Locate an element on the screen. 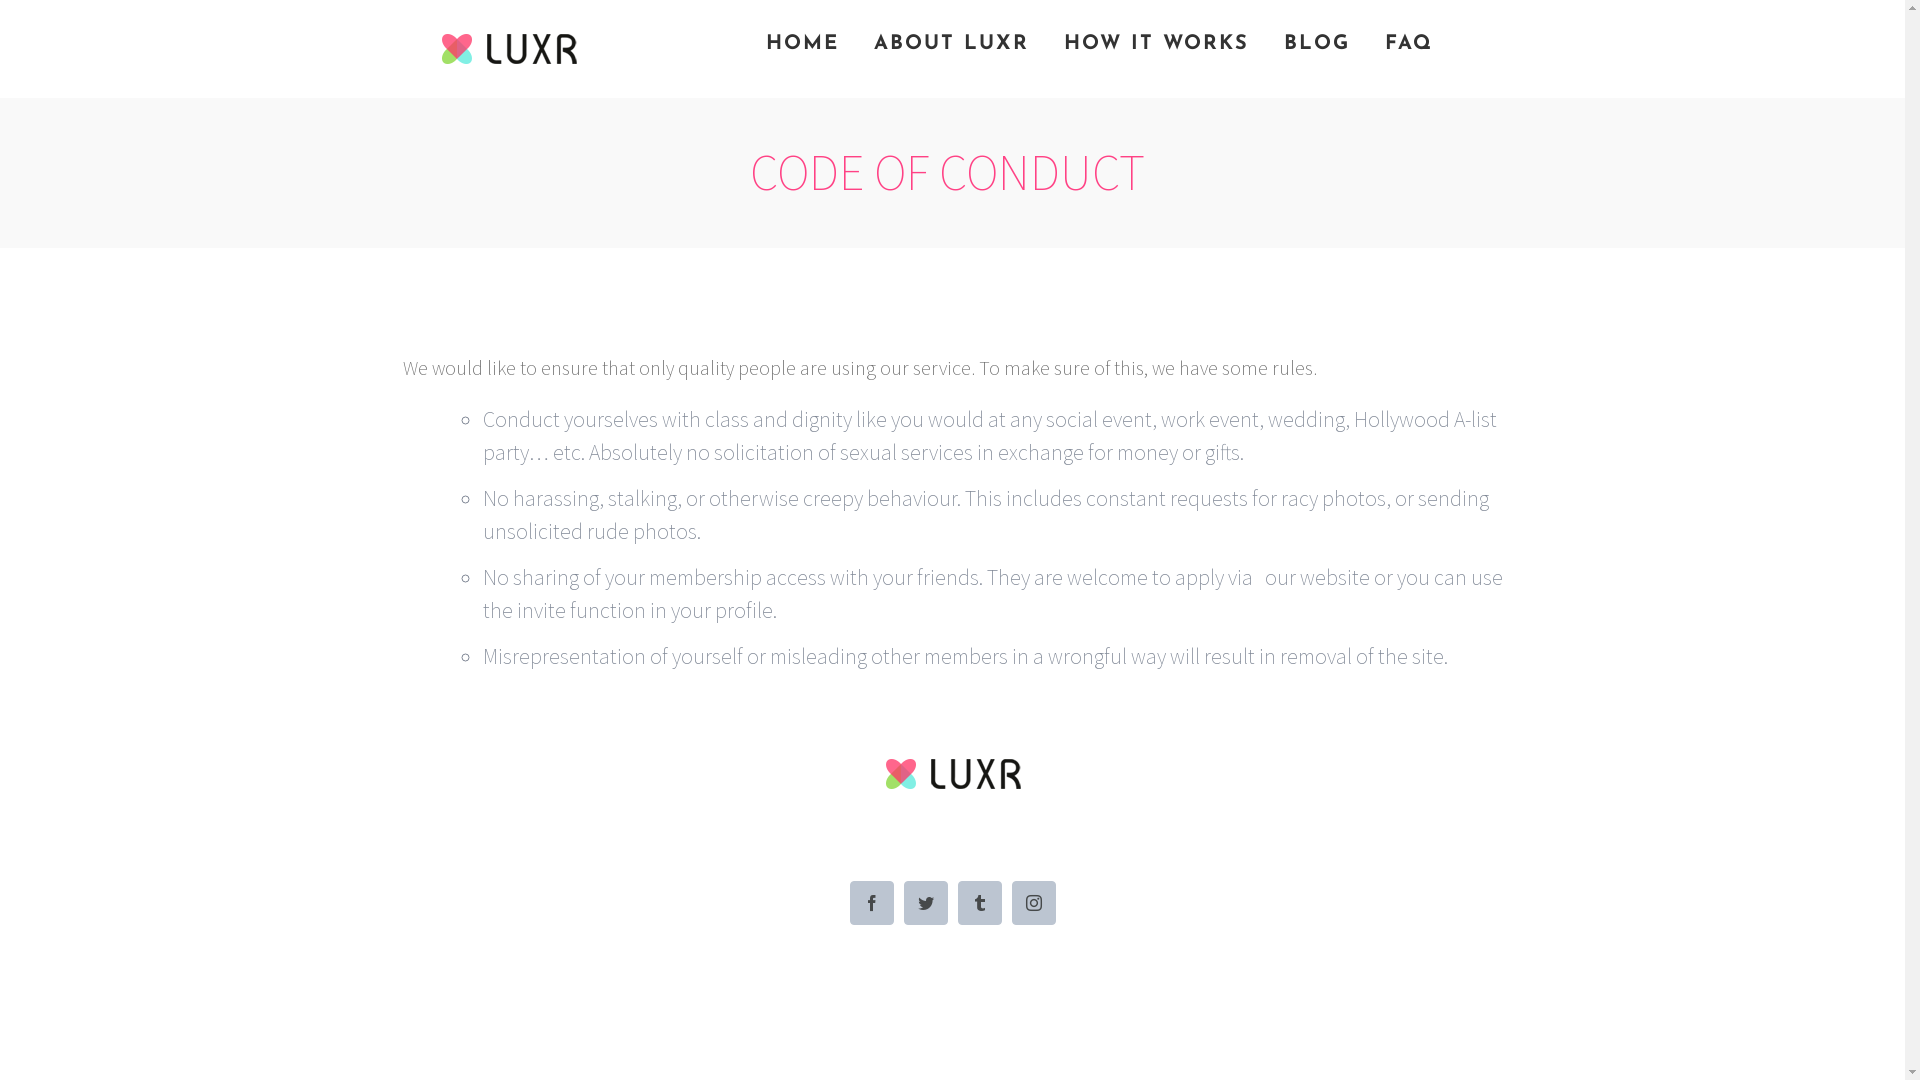 Image resolution: width=1920 pixels, height=1080 pixels. Facebook is located at coordinates (872, 903).